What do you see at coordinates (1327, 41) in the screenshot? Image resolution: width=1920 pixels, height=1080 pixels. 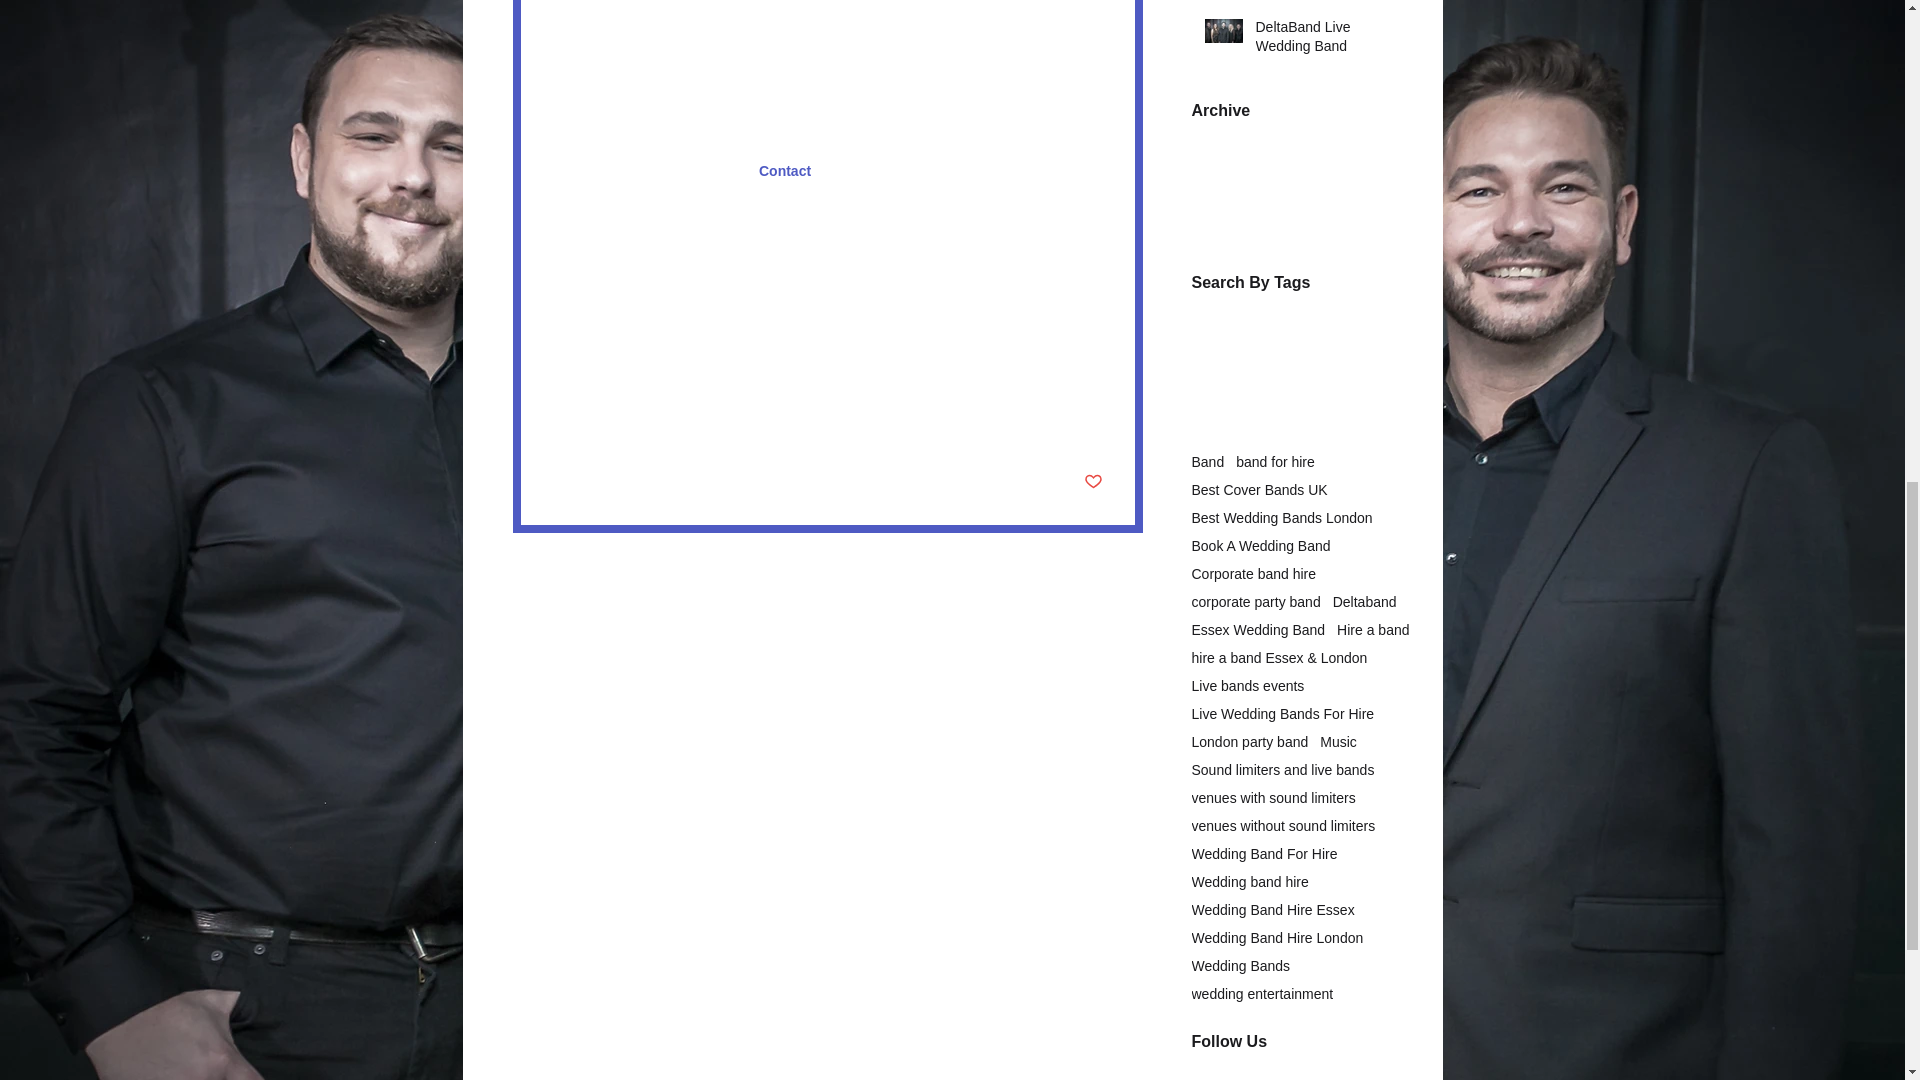 I see `DeltaBand Live Wedding Band` at bounding box center [1327, 41].